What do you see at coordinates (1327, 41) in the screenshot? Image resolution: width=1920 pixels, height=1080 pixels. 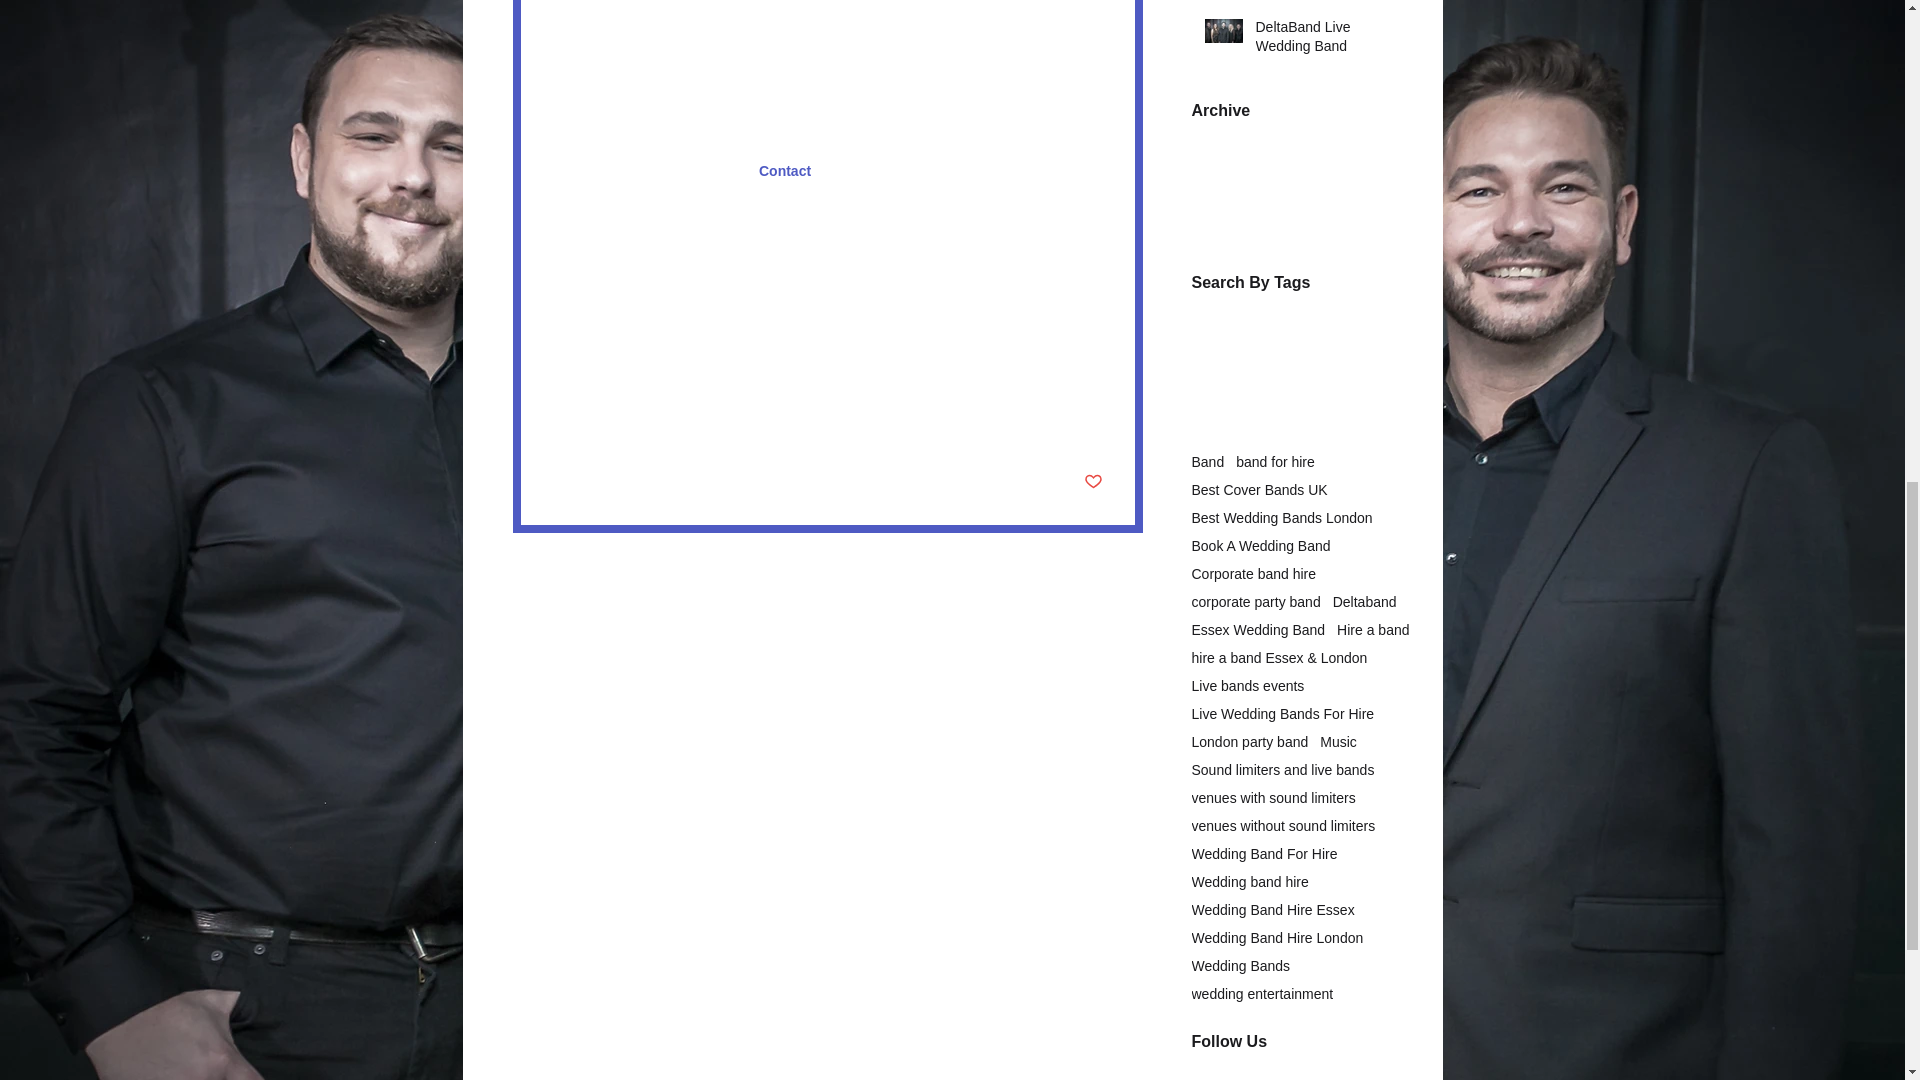 I see `DeltaBand Live Wedding Band` at bounding box center [1327, 41].